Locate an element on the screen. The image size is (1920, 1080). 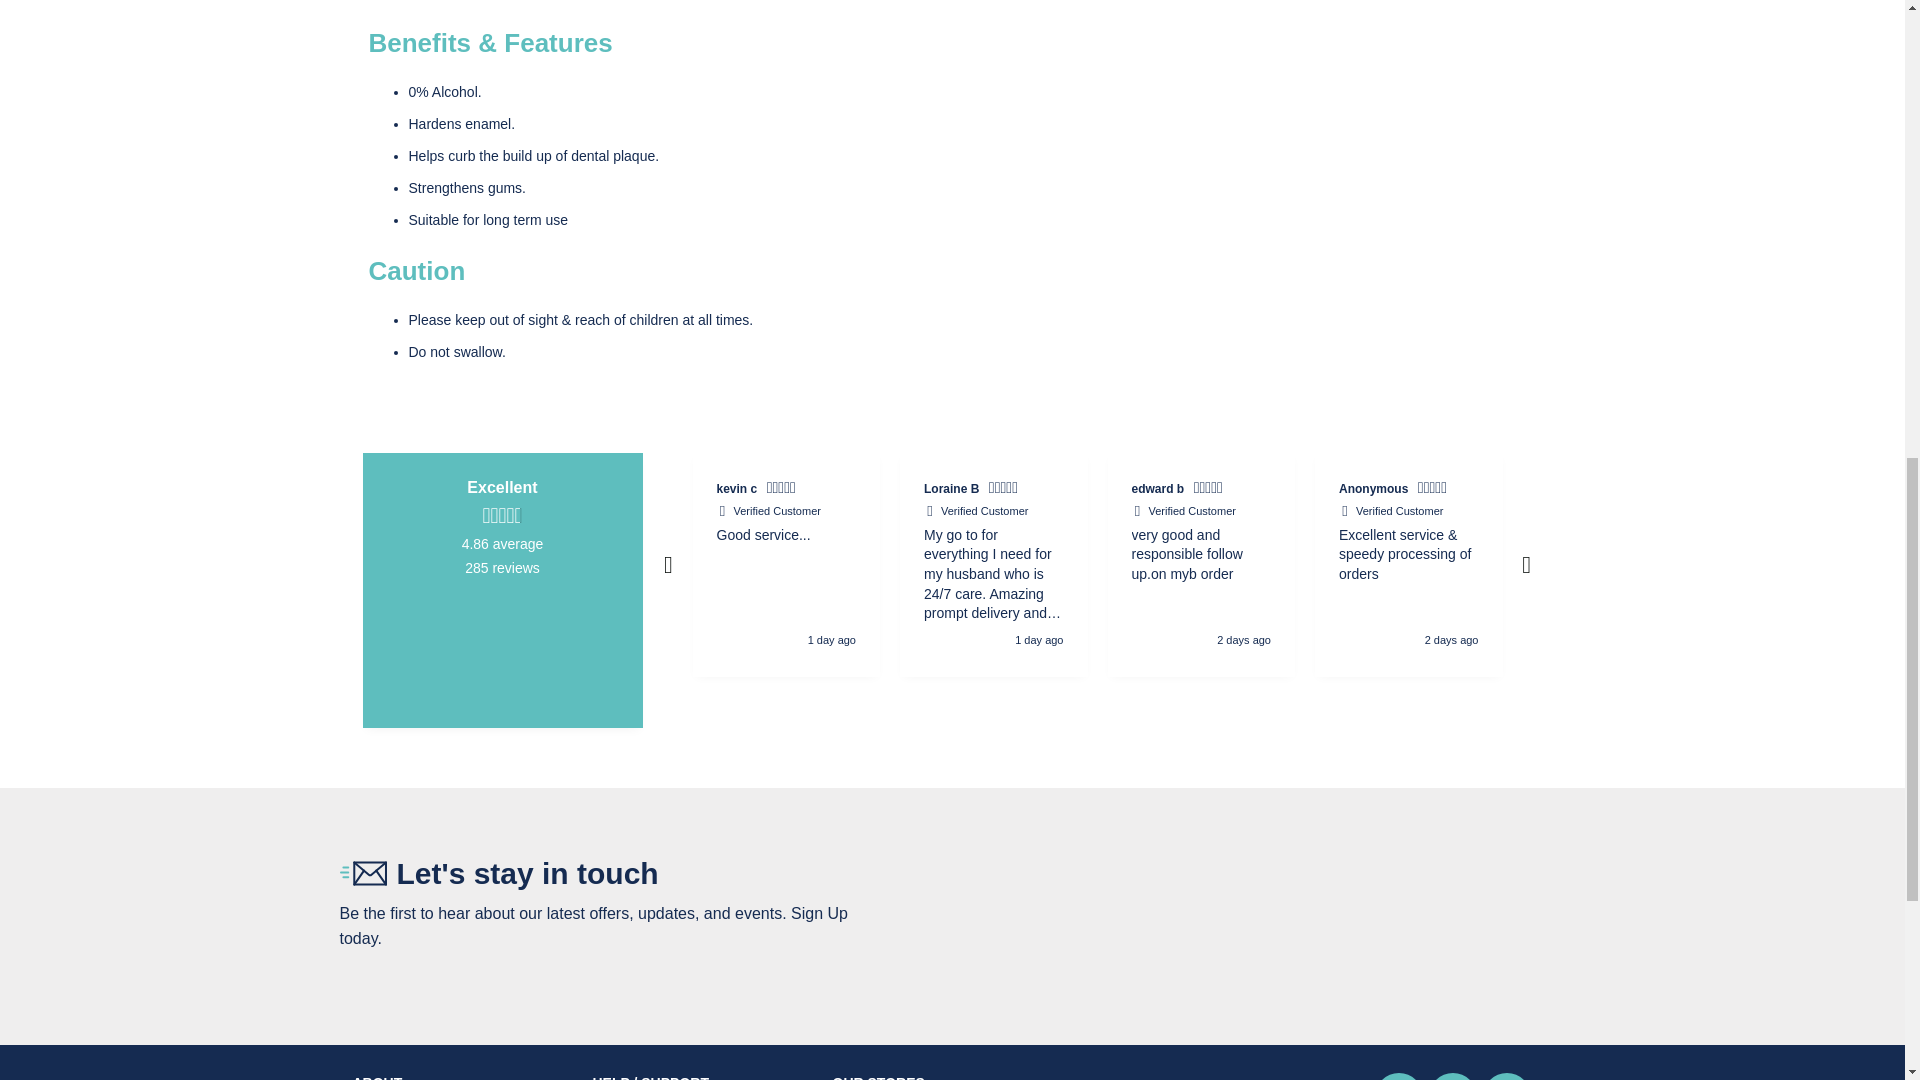
5 Stars is located at coordinates (1434, 490).